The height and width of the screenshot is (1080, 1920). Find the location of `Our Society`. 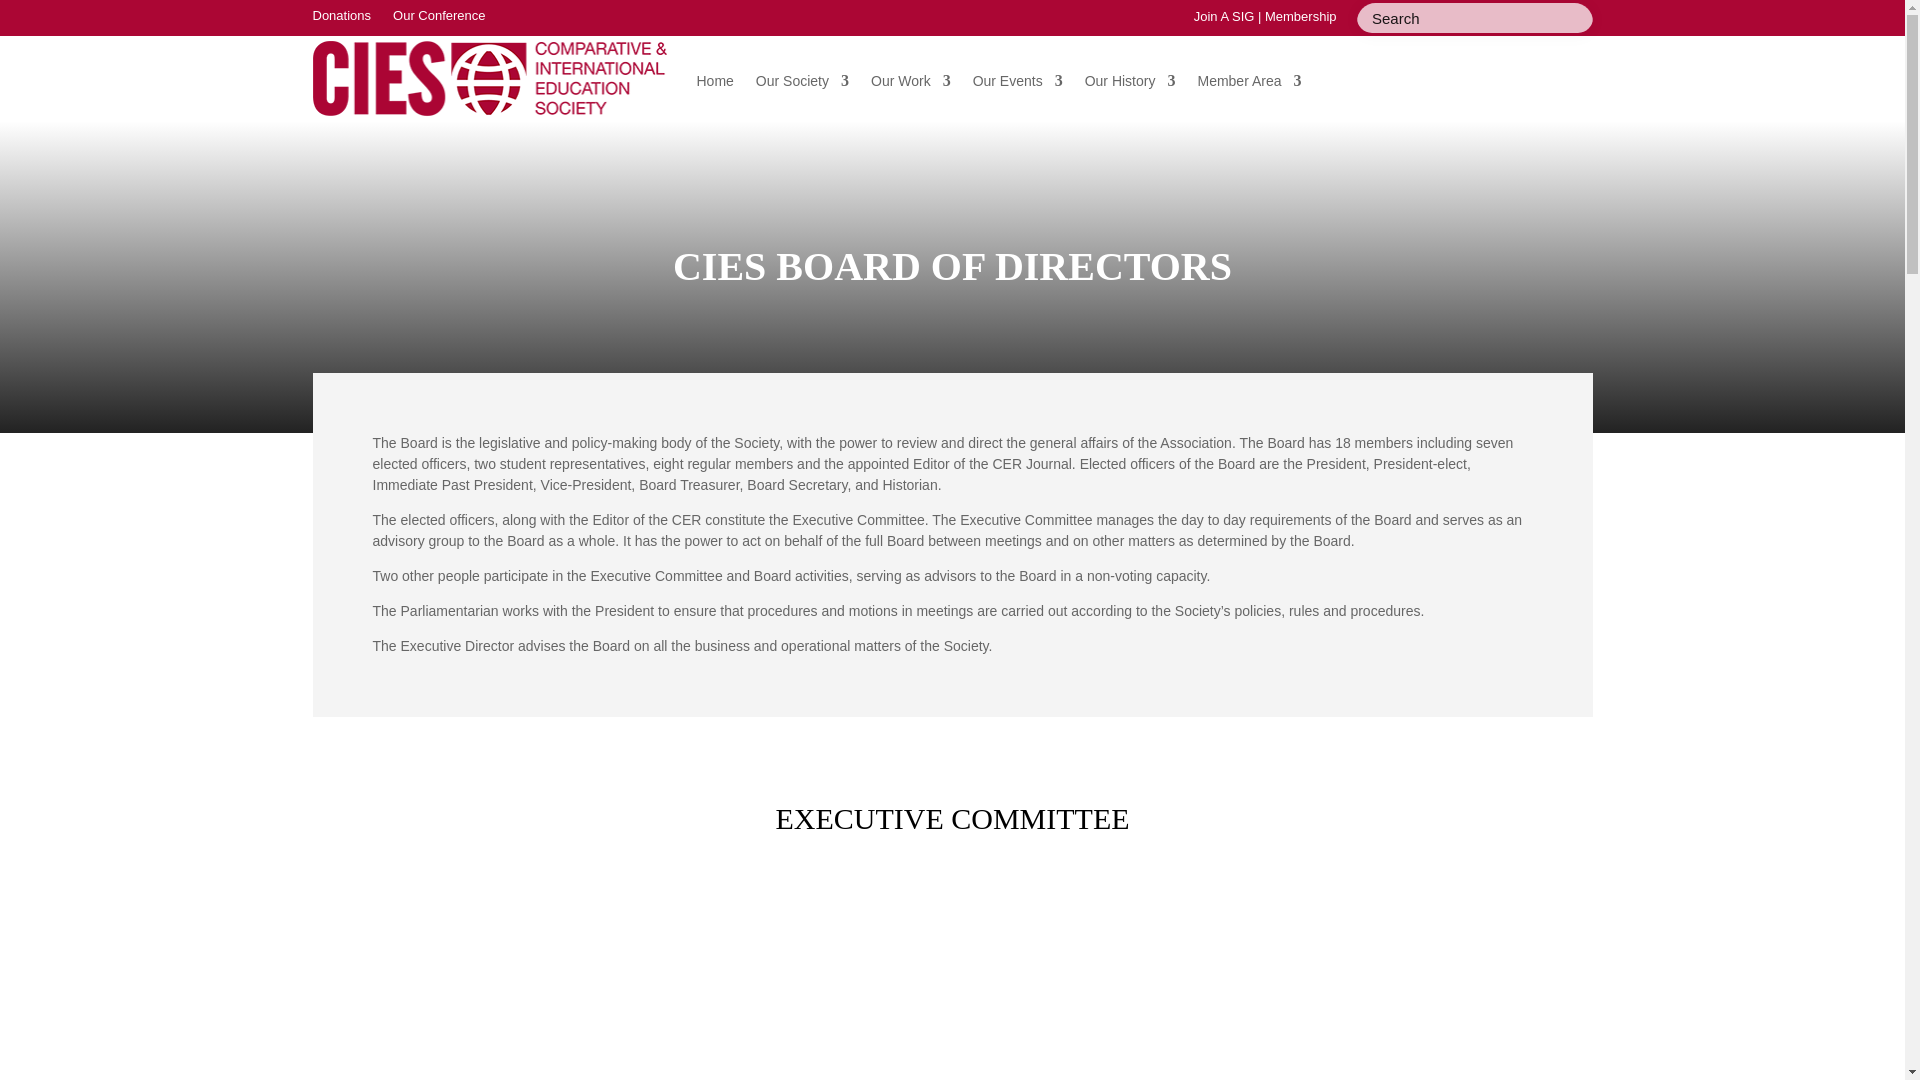

Our Society is located at coordinates (802, 80).